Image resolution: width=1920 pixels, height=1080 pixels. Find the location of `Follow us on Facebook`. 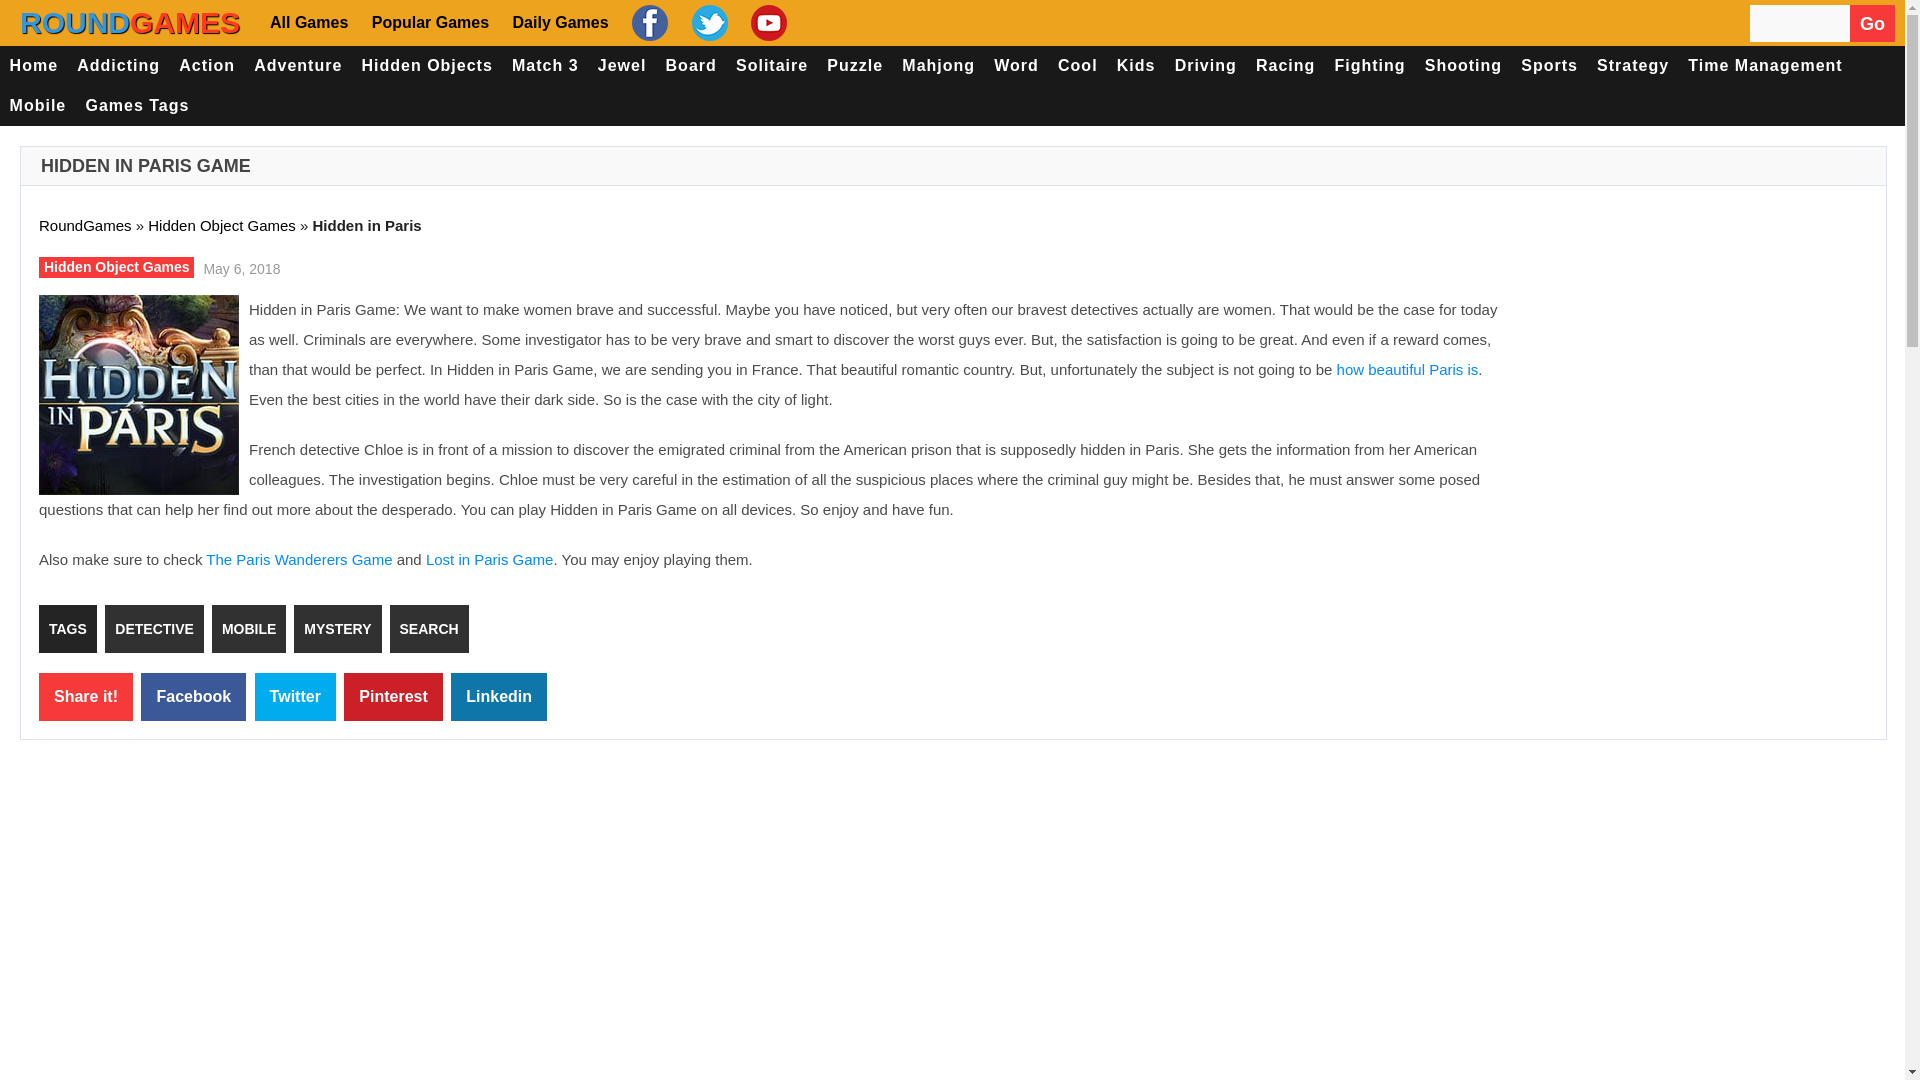

Follow us on Facebook is located at coordinates (648, 23).